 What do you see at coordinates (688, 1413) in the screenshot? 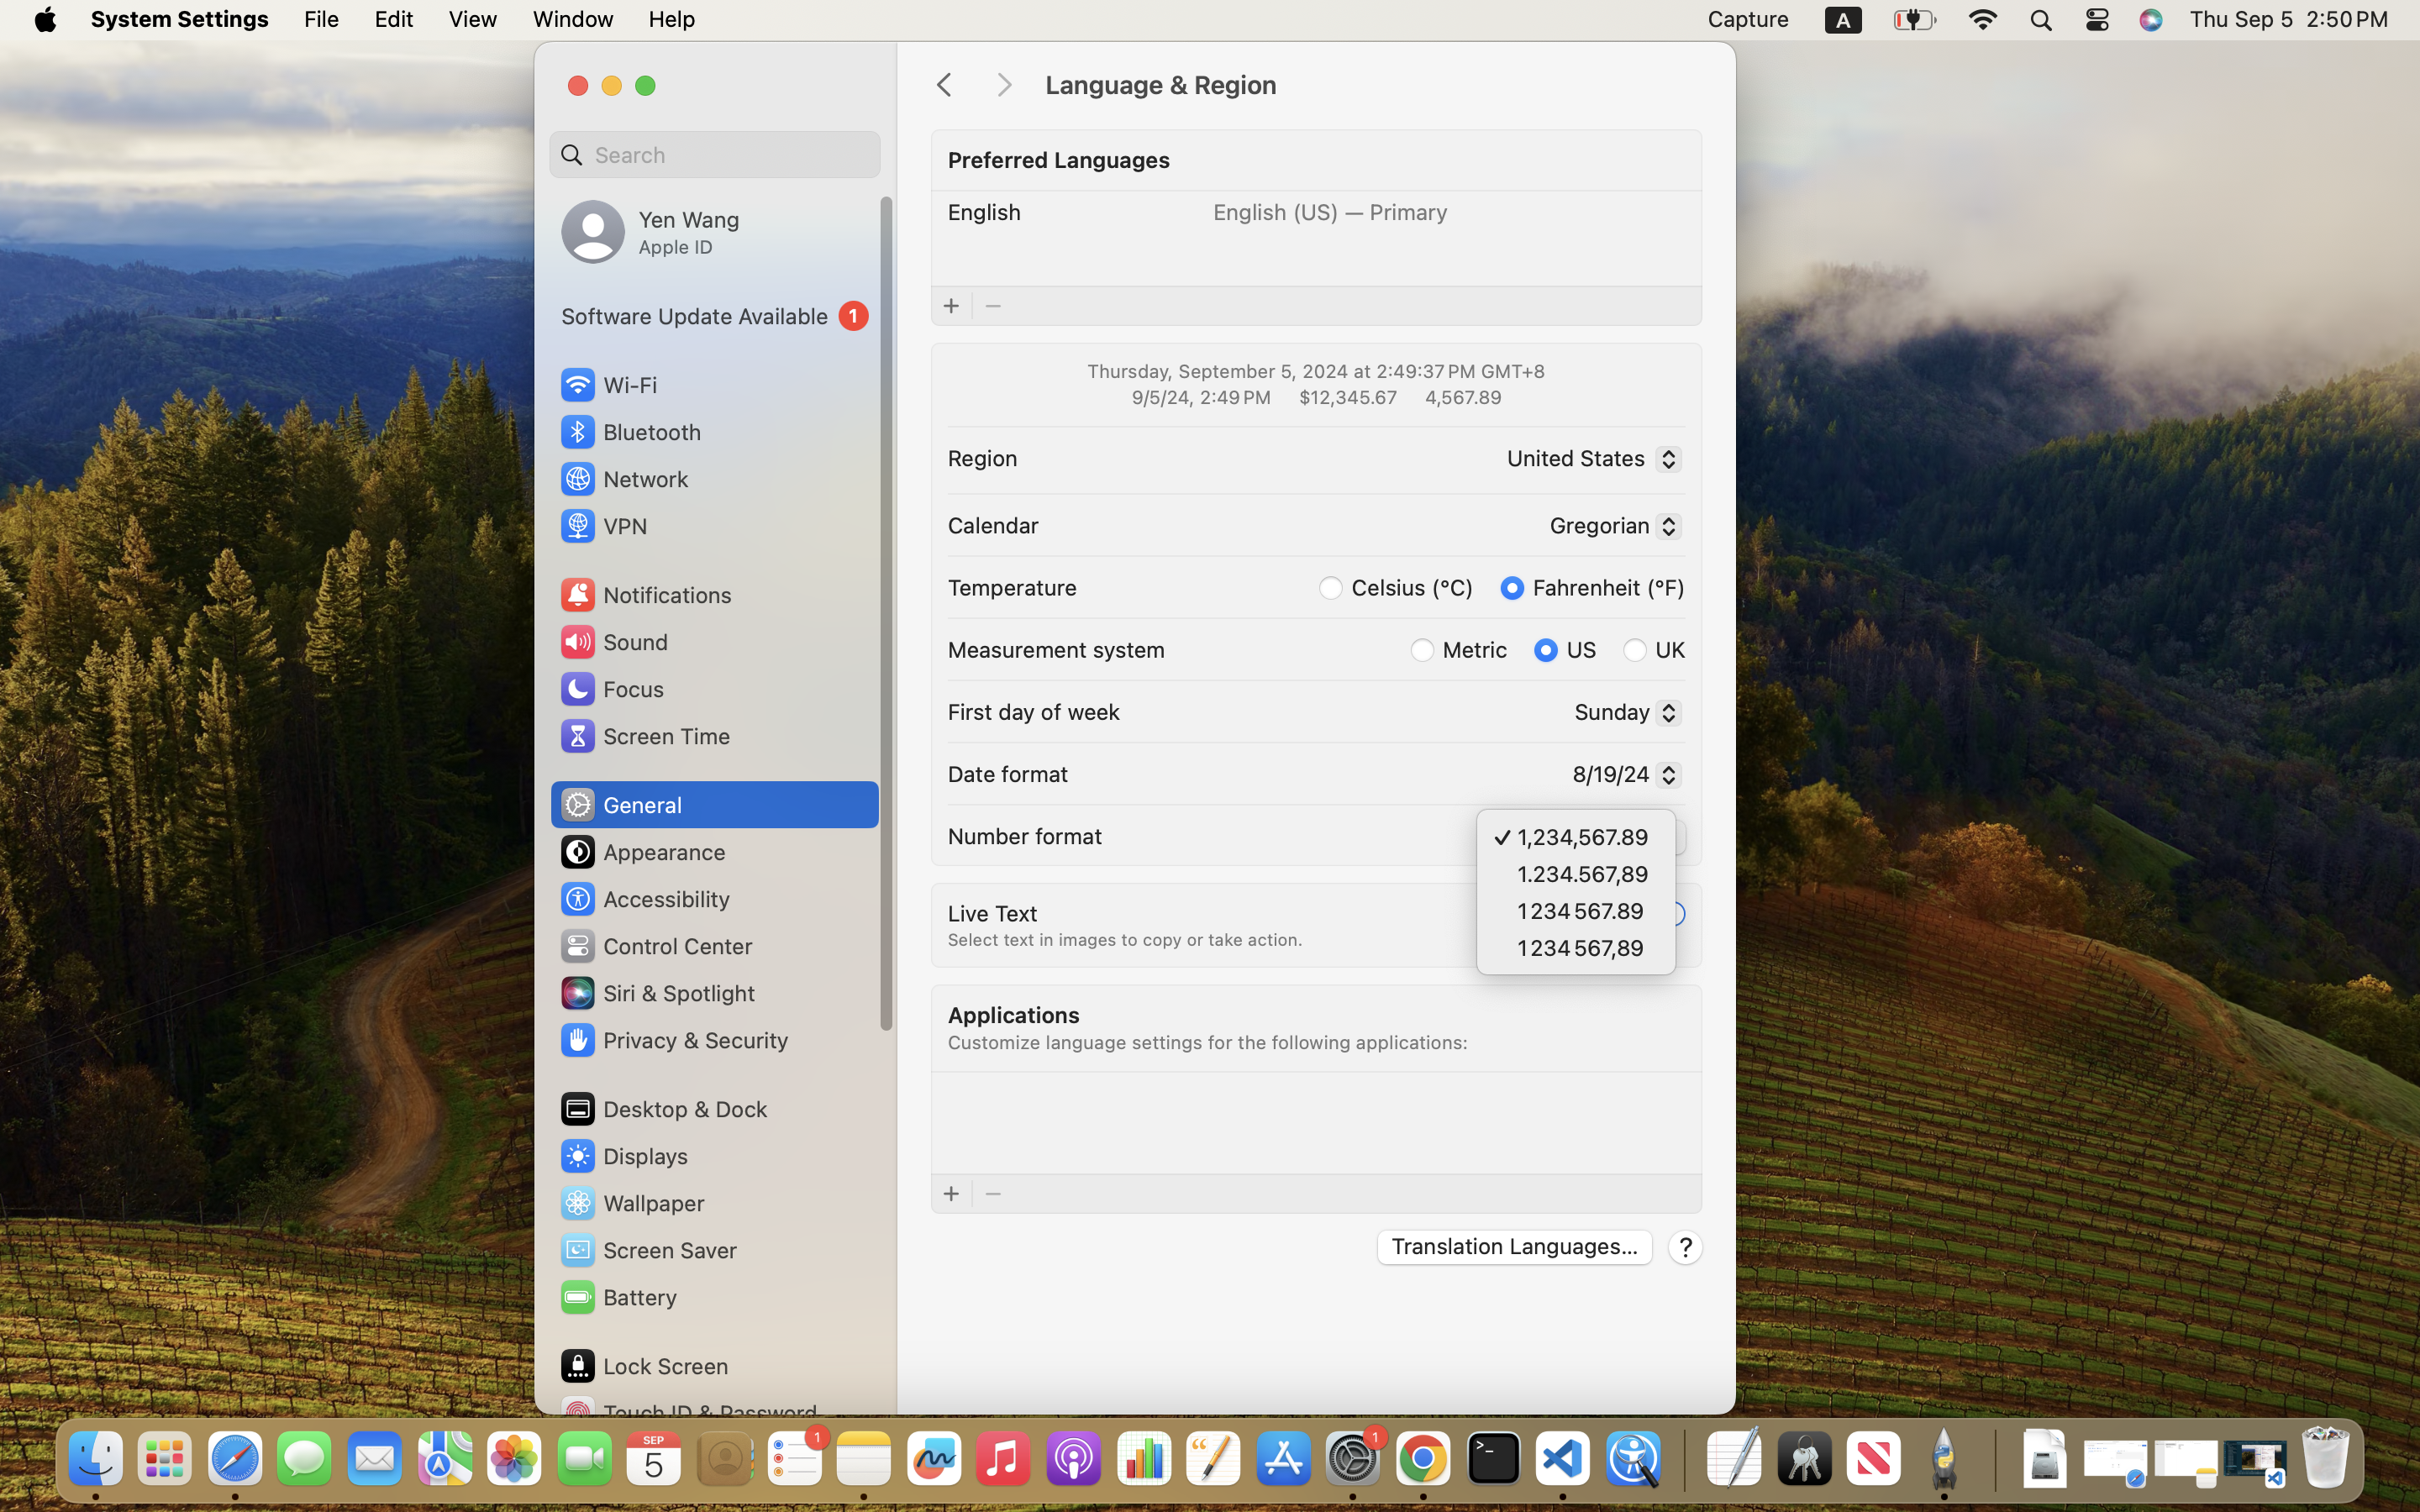
I see `Touch ID & Password` at bounding box center [688, 1413].